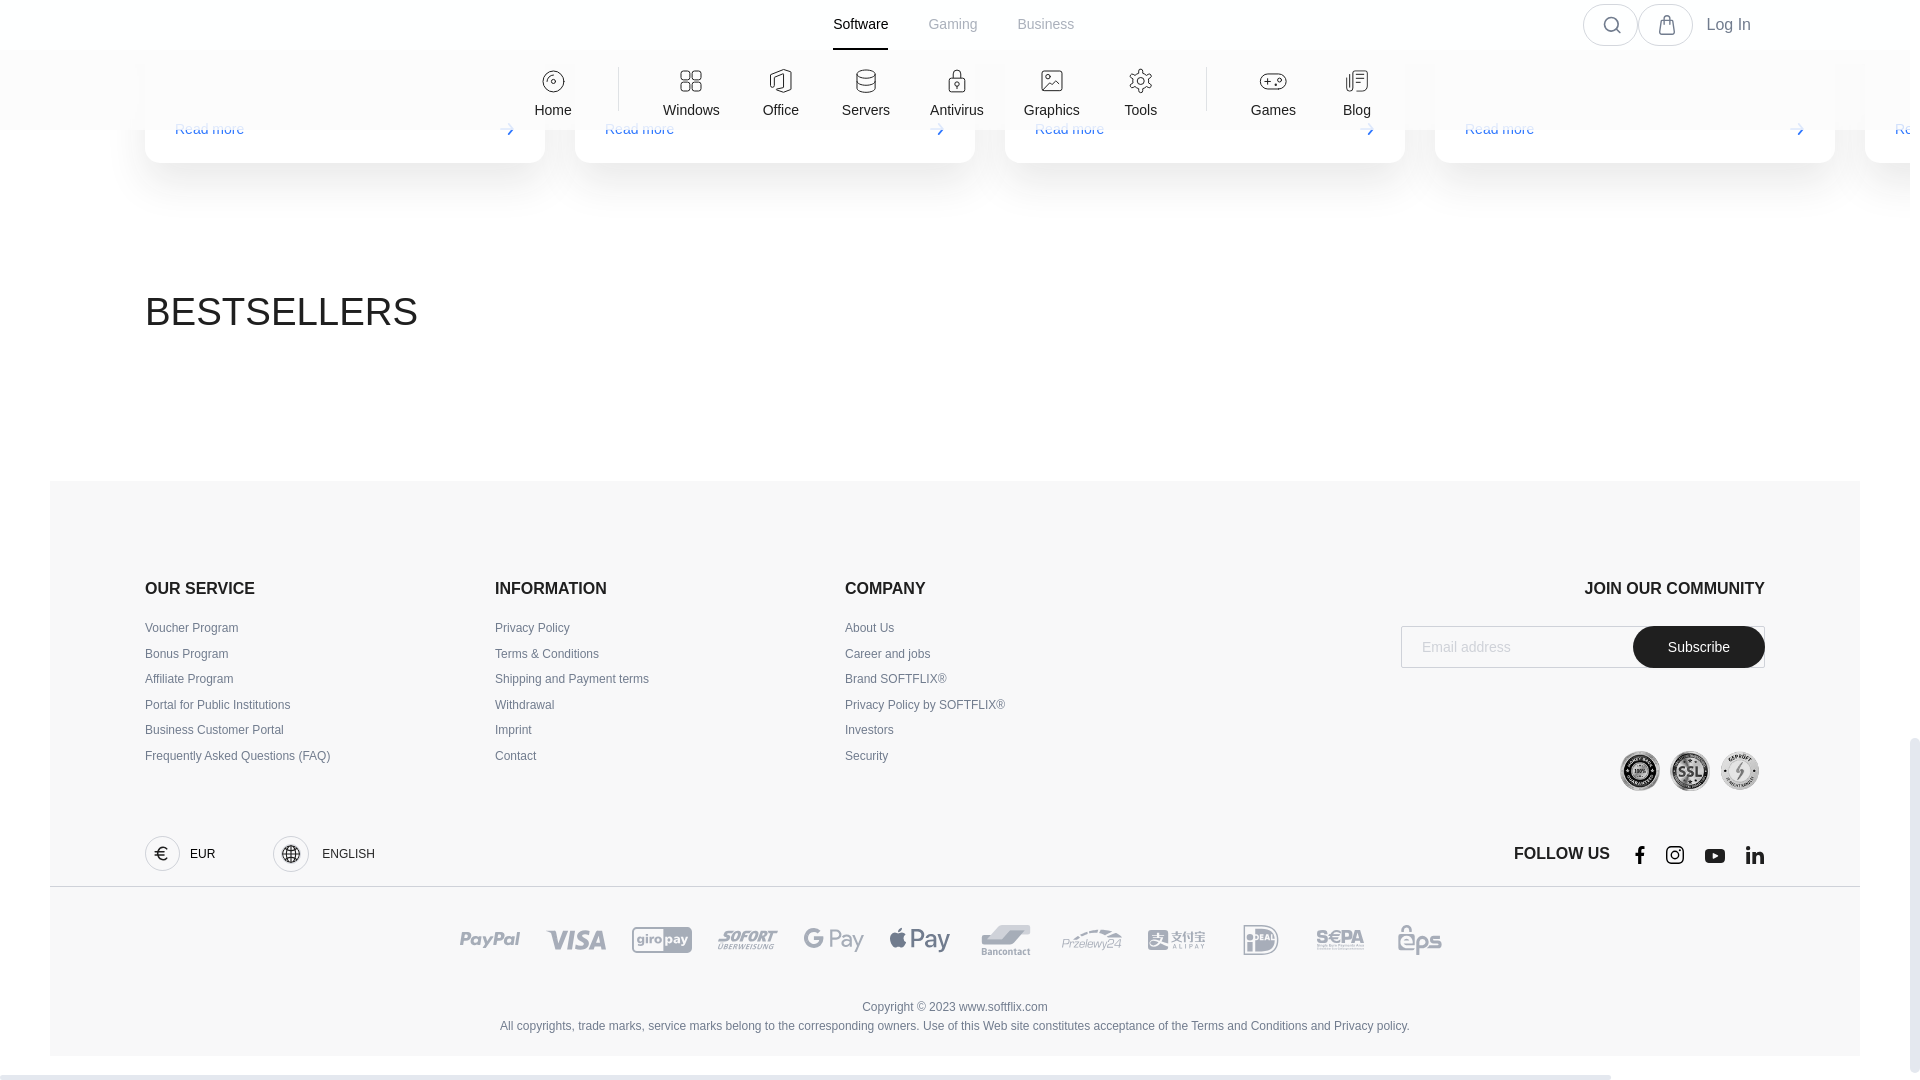 The image size is (1920, 1080). What do you see at coordinates (217, 705) in the screenshot?
I see `Portal for Public Institutions` at bounding box center [217, 705].